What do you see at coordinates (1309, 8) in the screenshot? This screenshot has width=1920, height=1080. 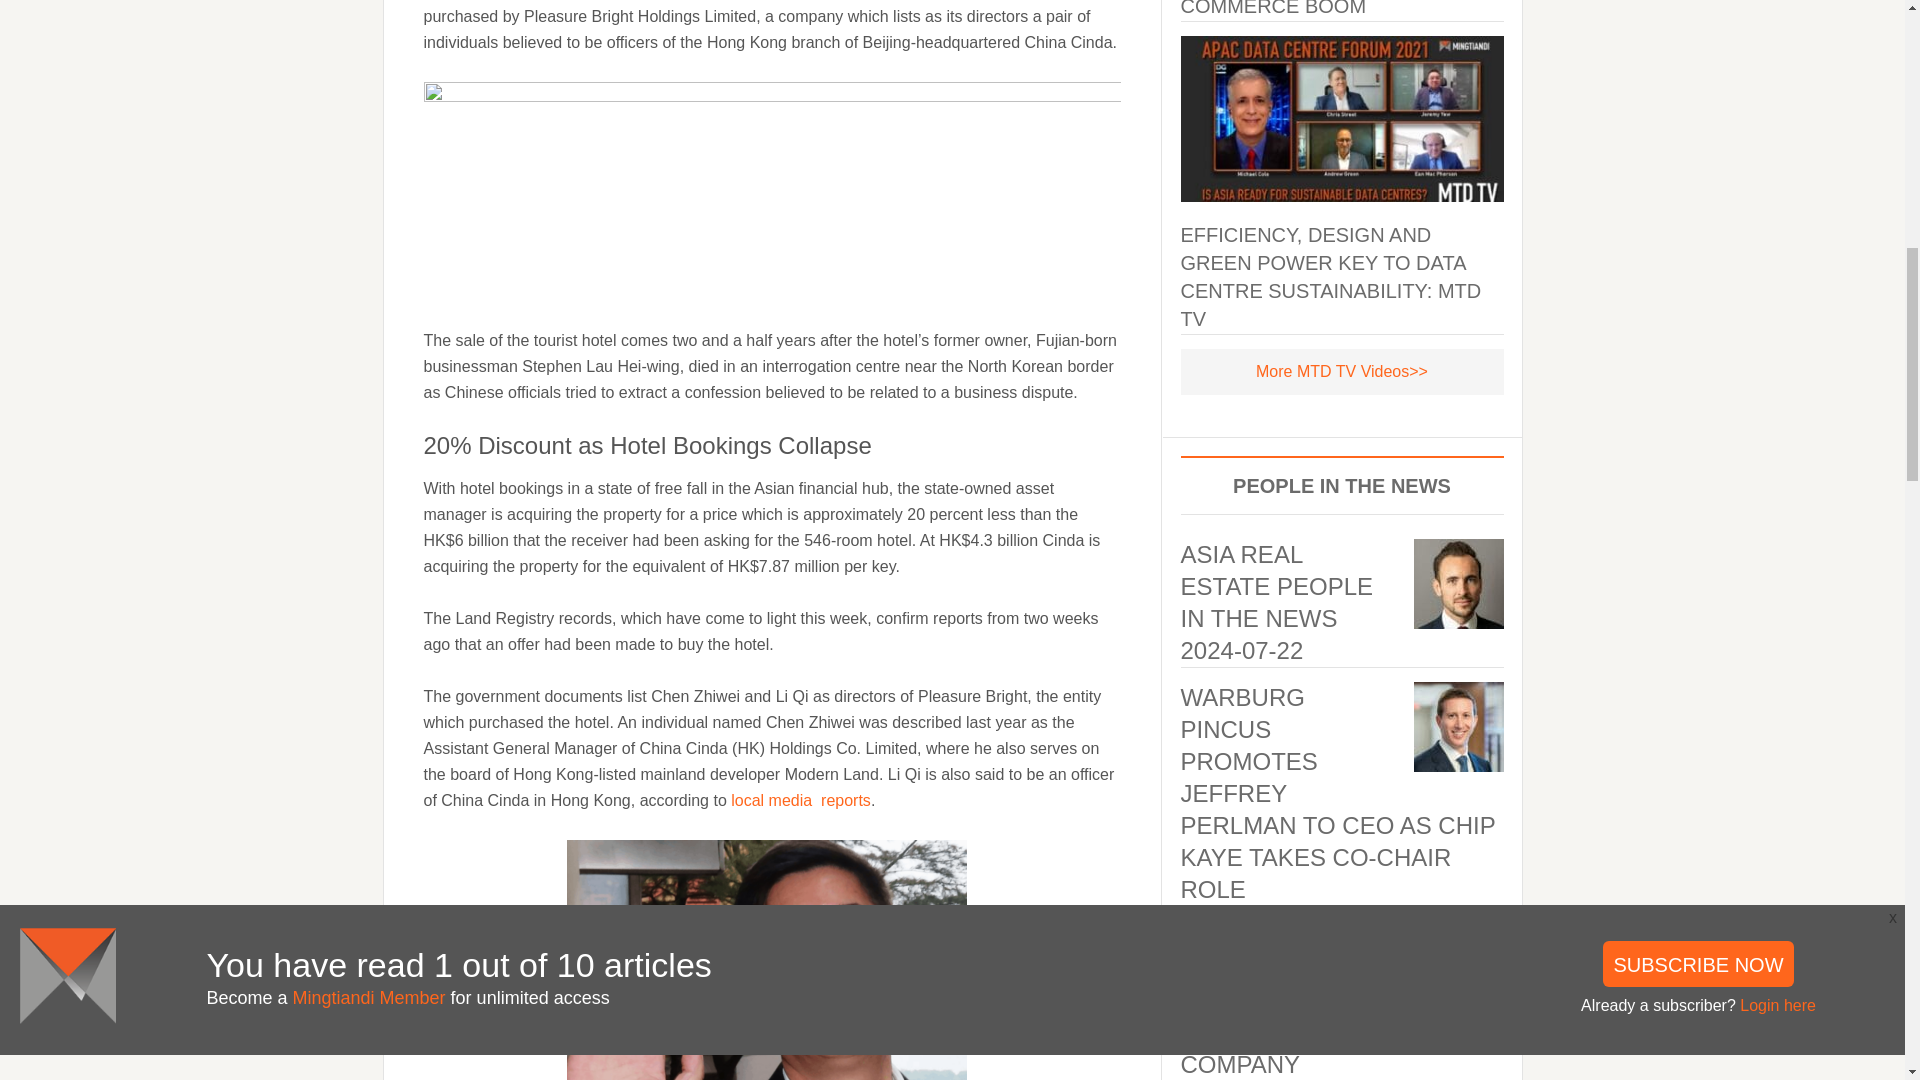 I see `Investors Boost APAC Logistics Deals Amid E-Commerce Boom` at bounding box center [1309, 8].